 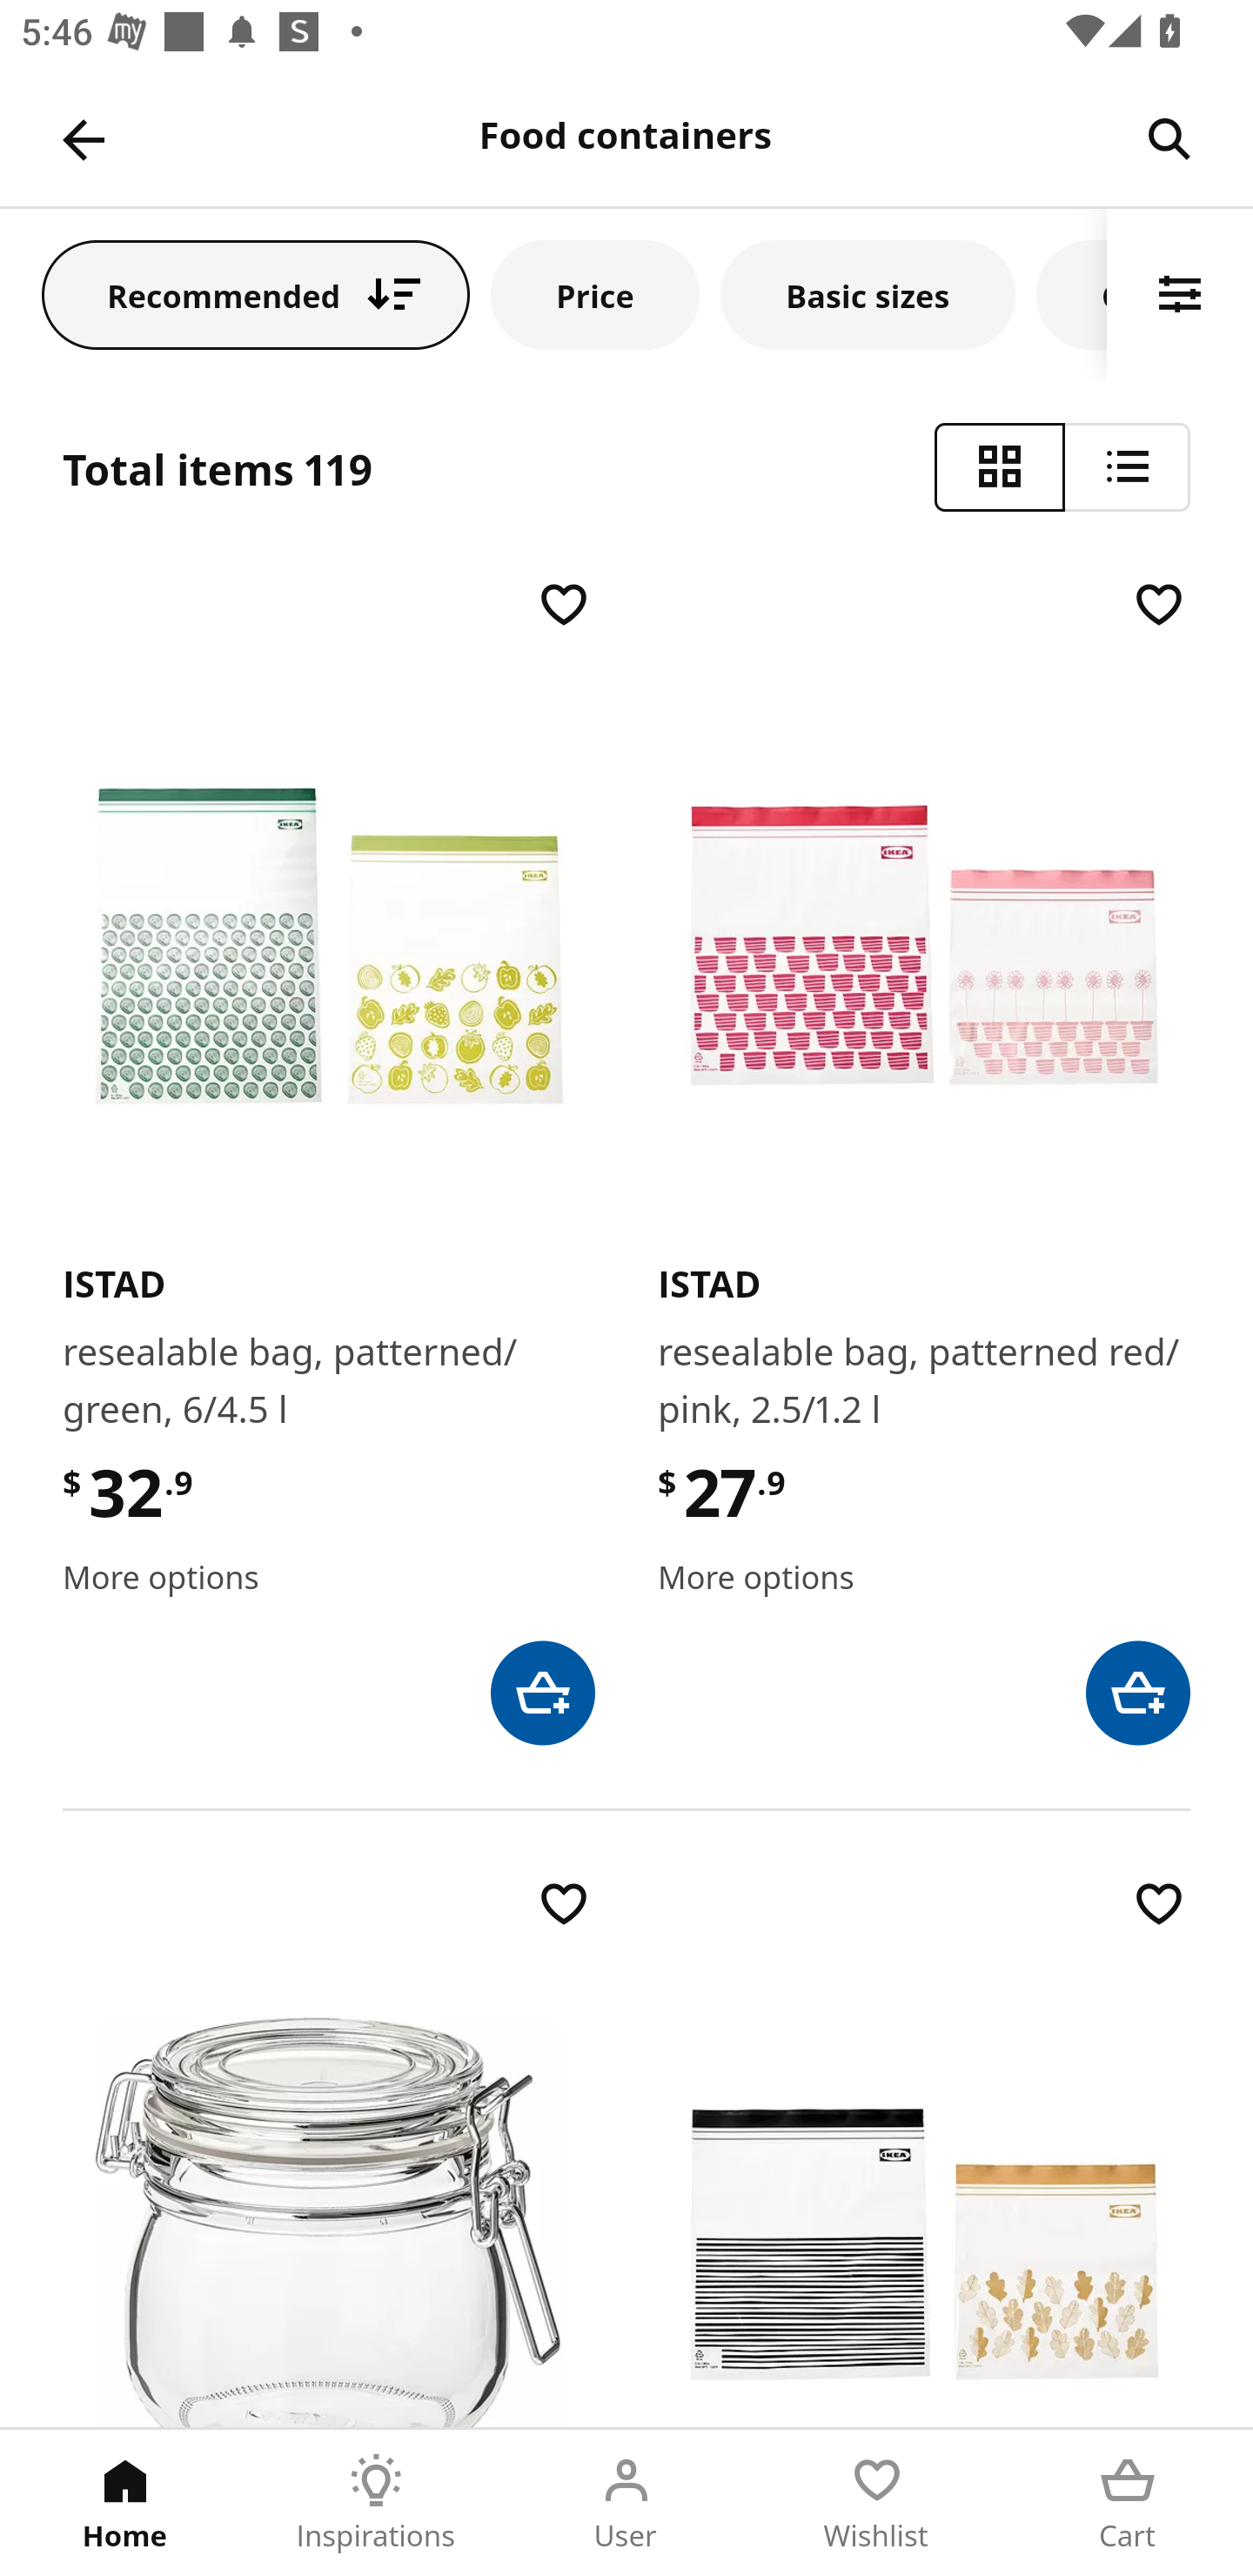 What do you see at coordinates (877, 2503) in the screenshot?
I see `Wishlist
Tab 4 of 5` at bounding box center [877, 2503].